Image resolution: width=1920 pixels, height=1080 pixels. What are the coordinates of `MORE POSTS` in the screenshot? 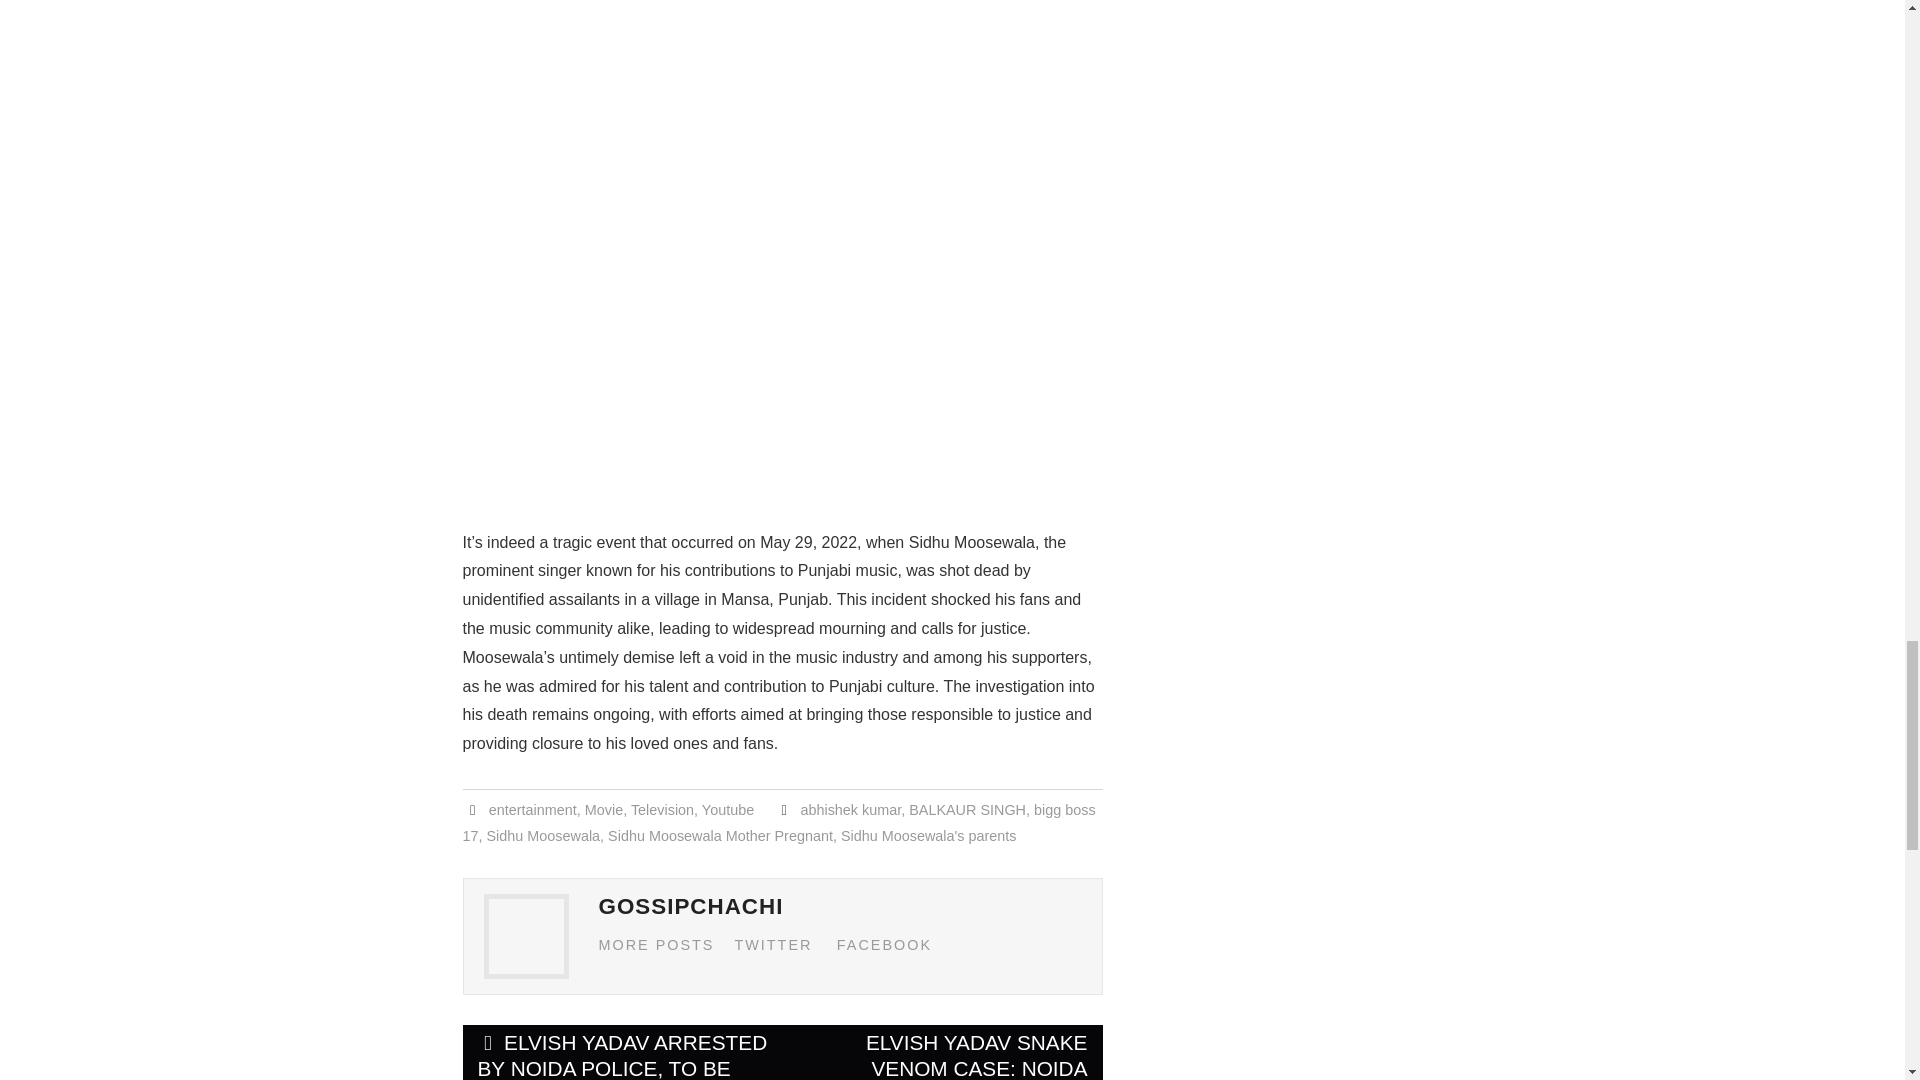 It's located at (656, 944).